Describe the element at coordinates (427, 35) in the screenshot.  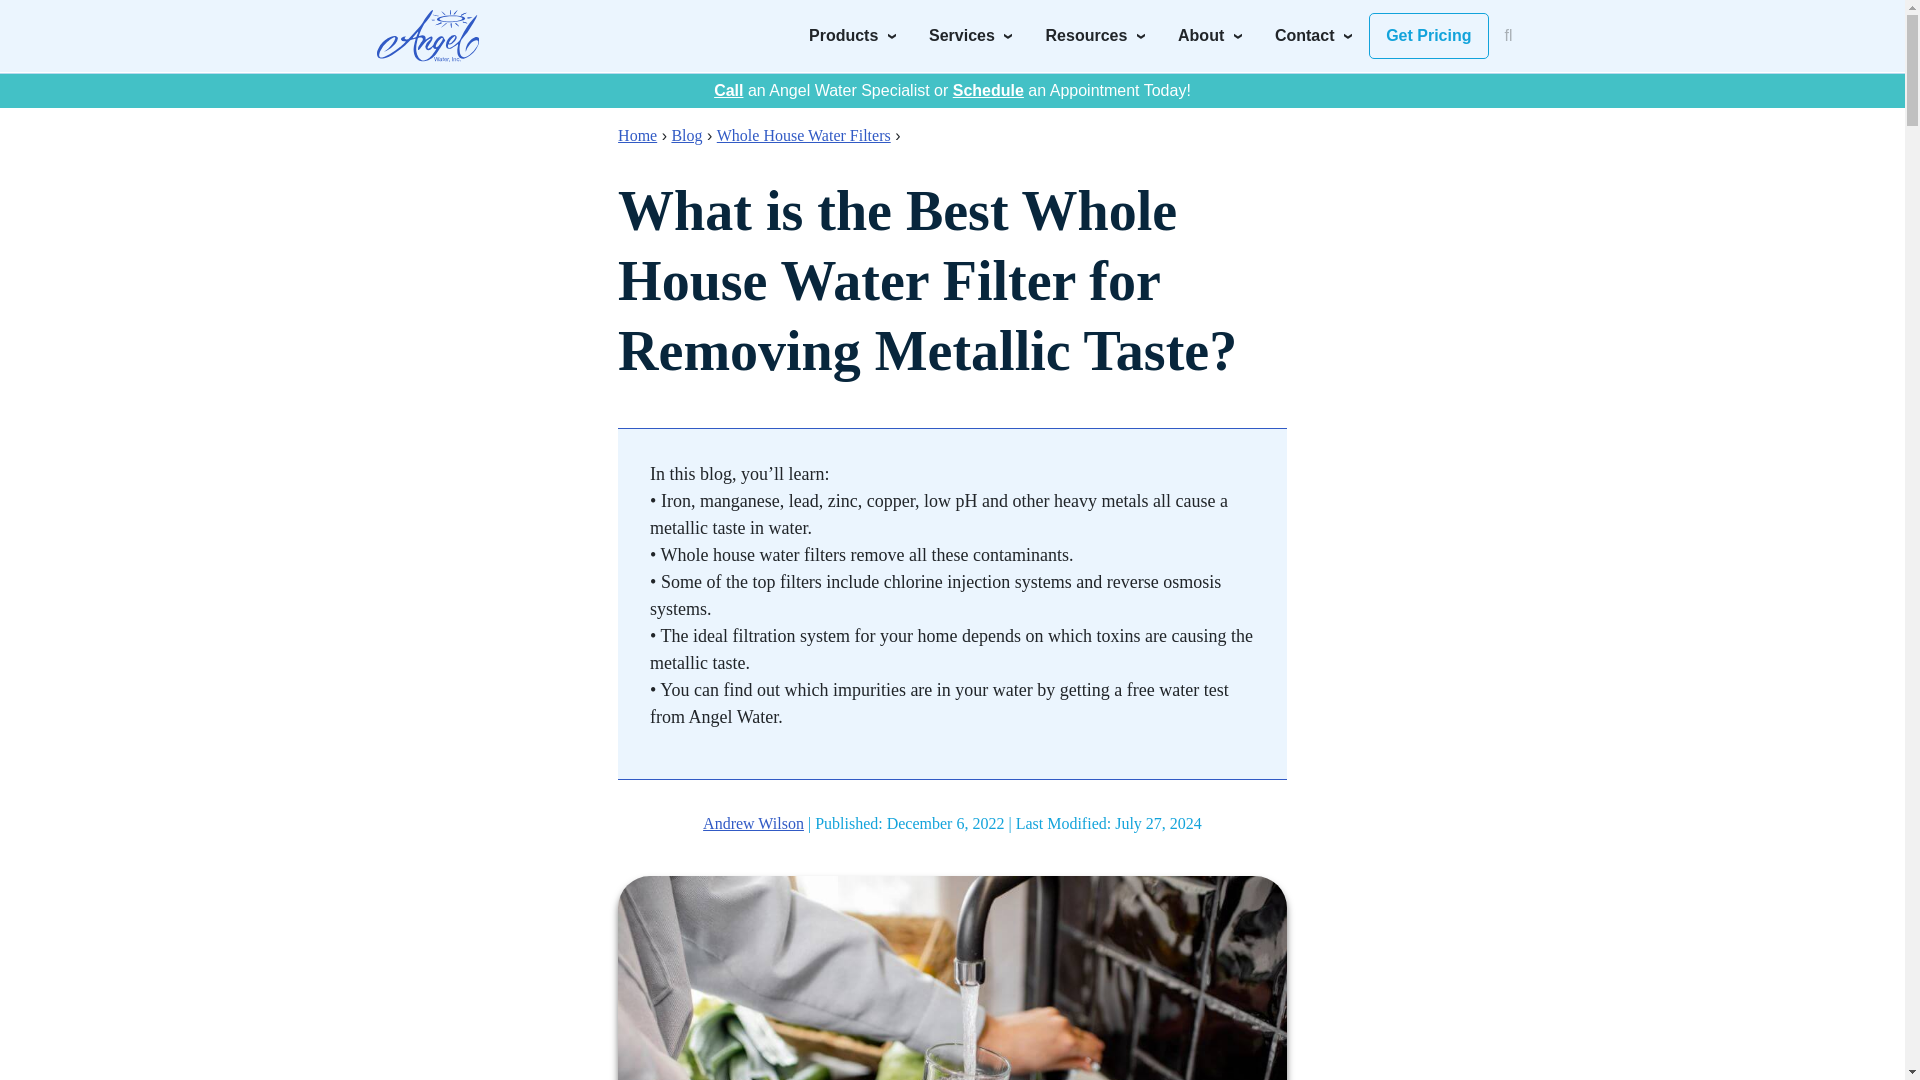
I see `Angel Water` at that location.